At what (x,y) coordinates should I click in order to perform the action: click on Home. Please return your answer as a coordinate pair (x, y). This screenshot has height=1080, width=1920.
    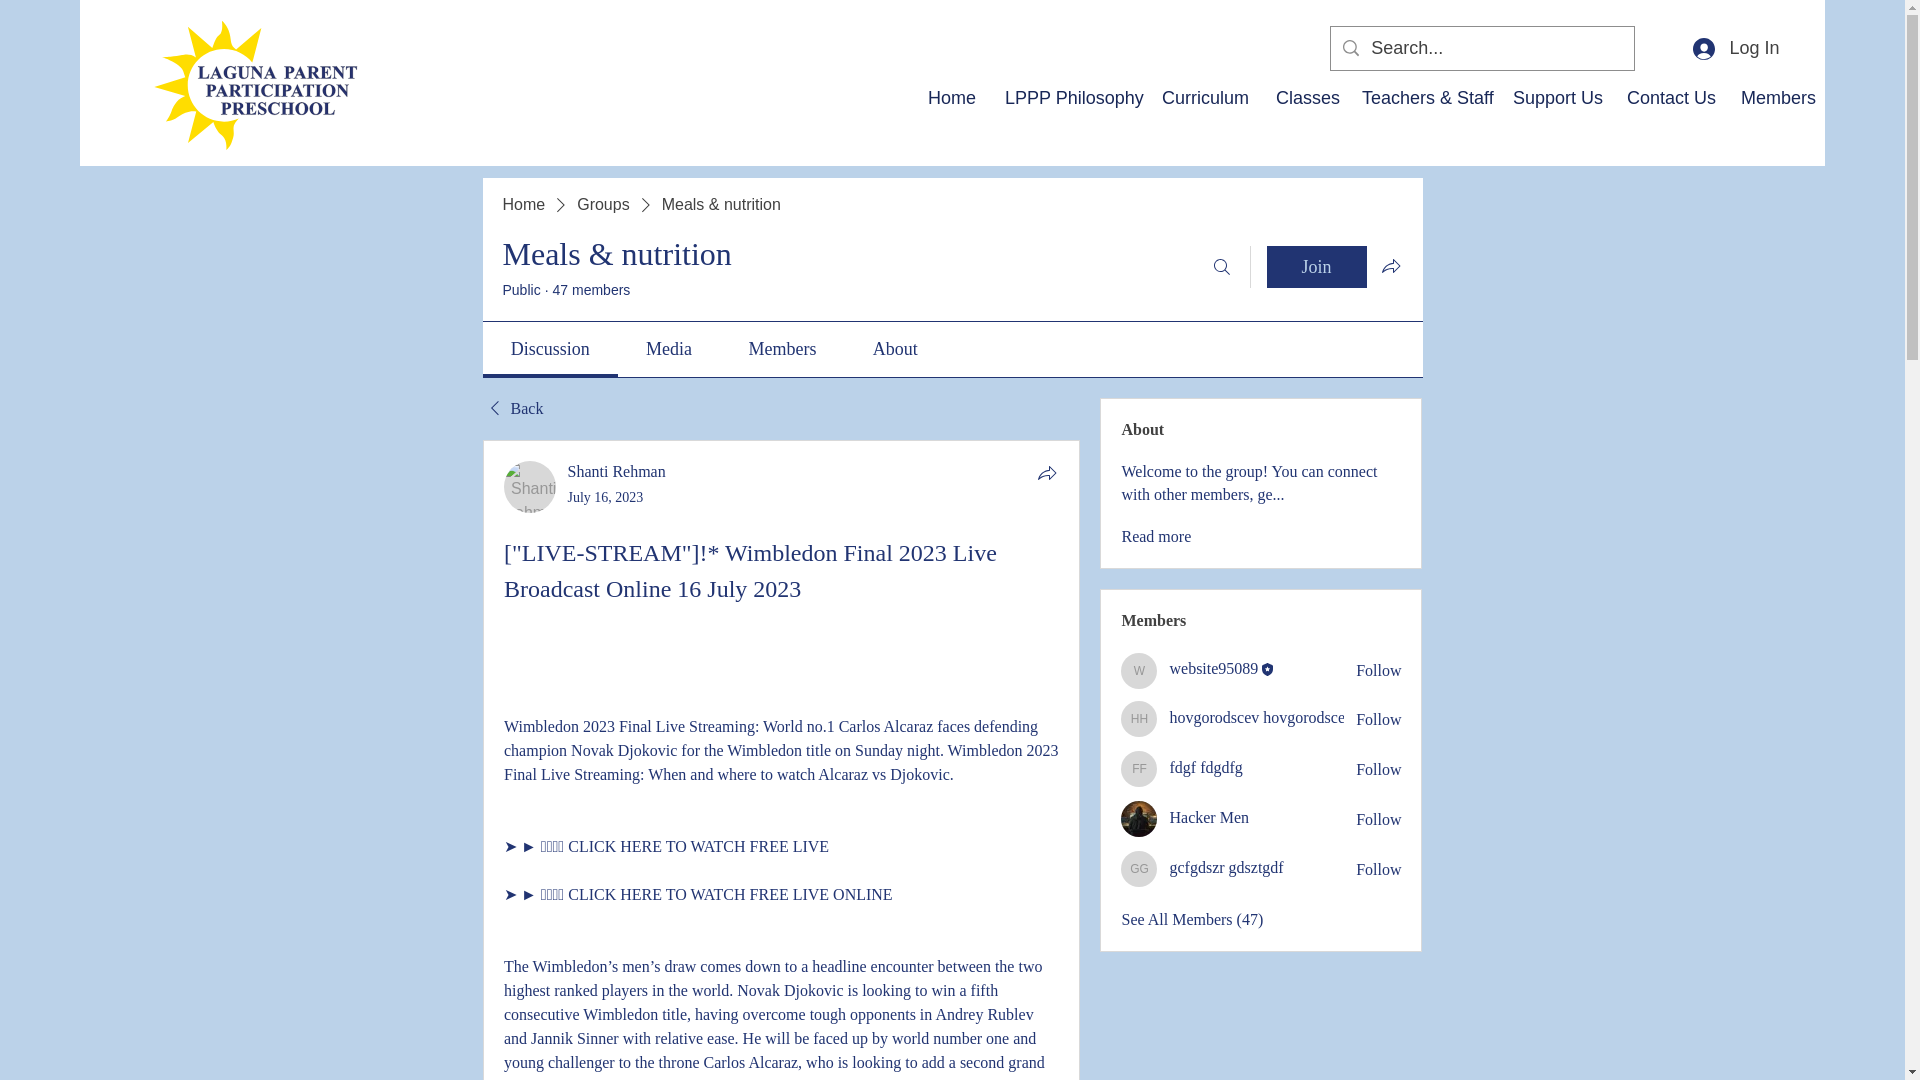
    Looking at the image, I should click on (952, 98).